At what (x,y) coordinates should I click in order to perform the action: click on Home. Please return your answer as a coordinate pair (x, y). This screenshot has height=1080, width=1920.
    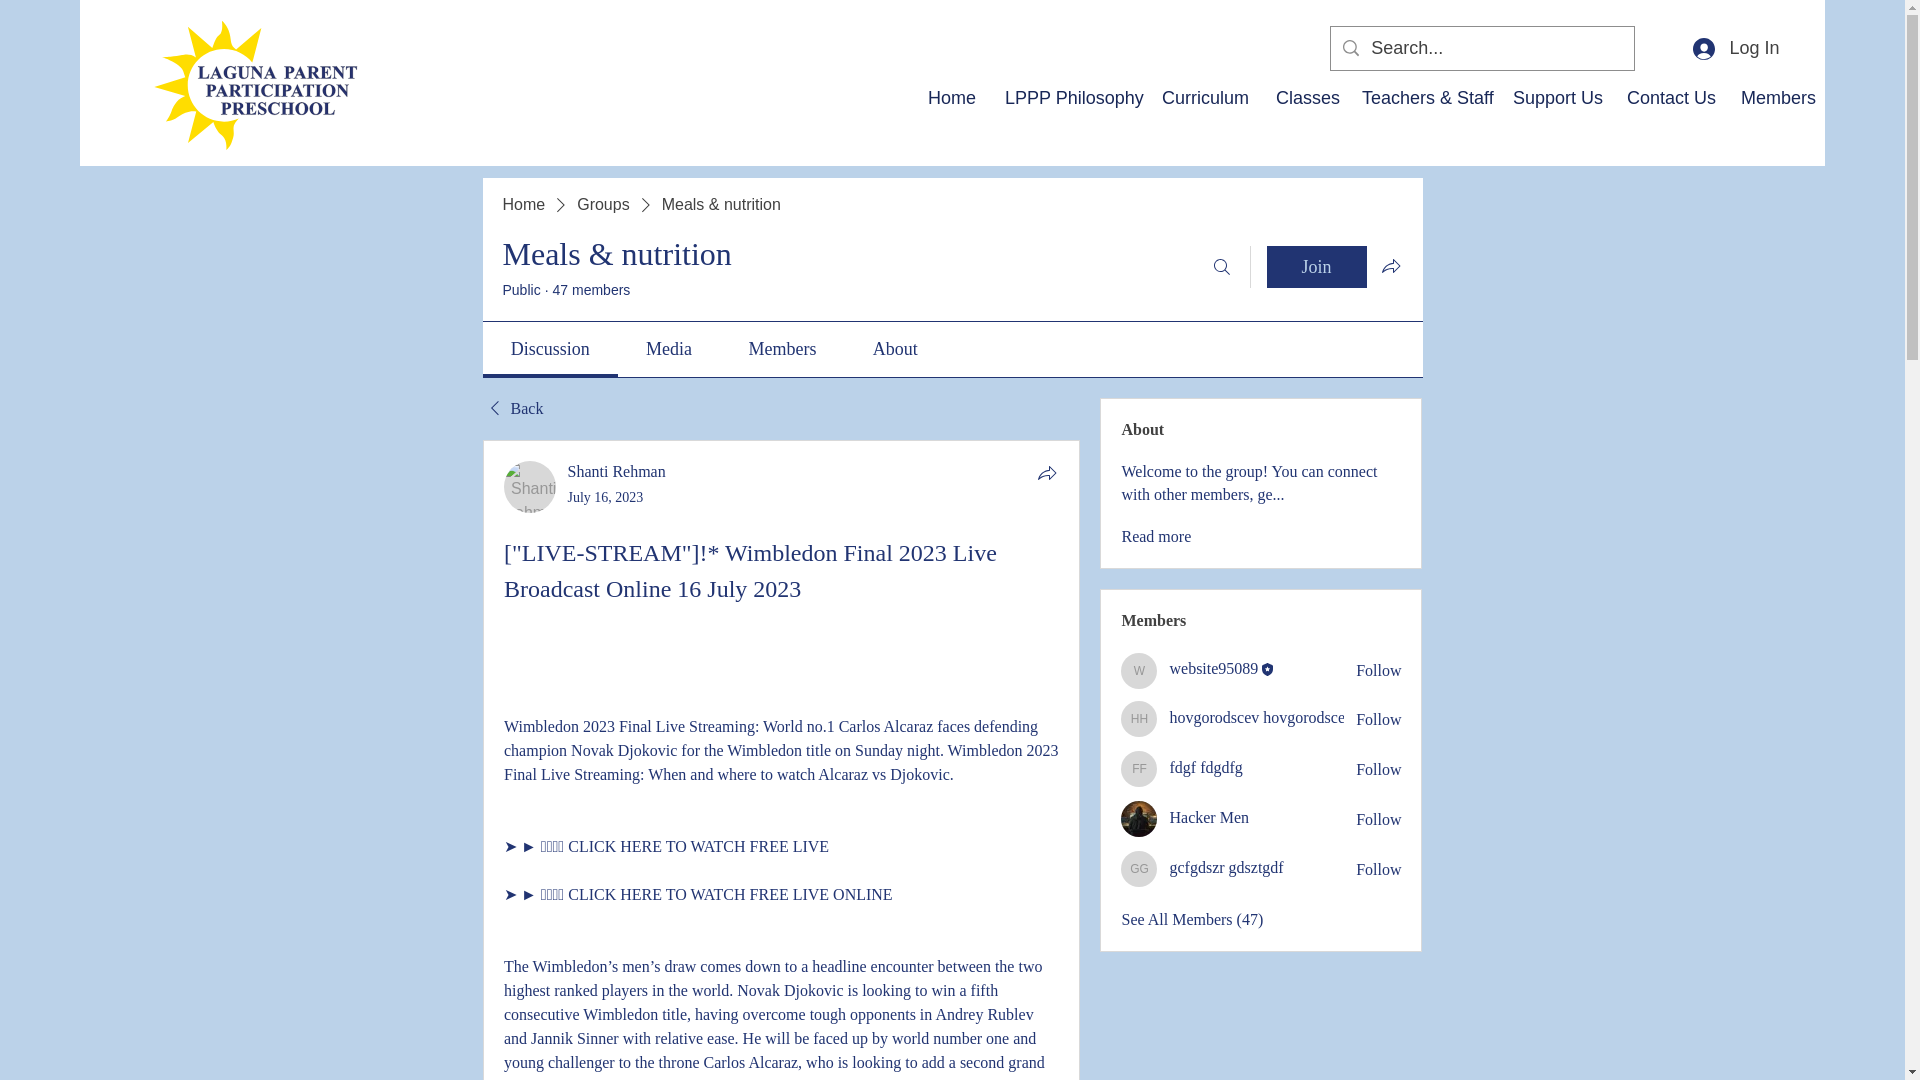
    Looking at the image, I should click on (952, 98).